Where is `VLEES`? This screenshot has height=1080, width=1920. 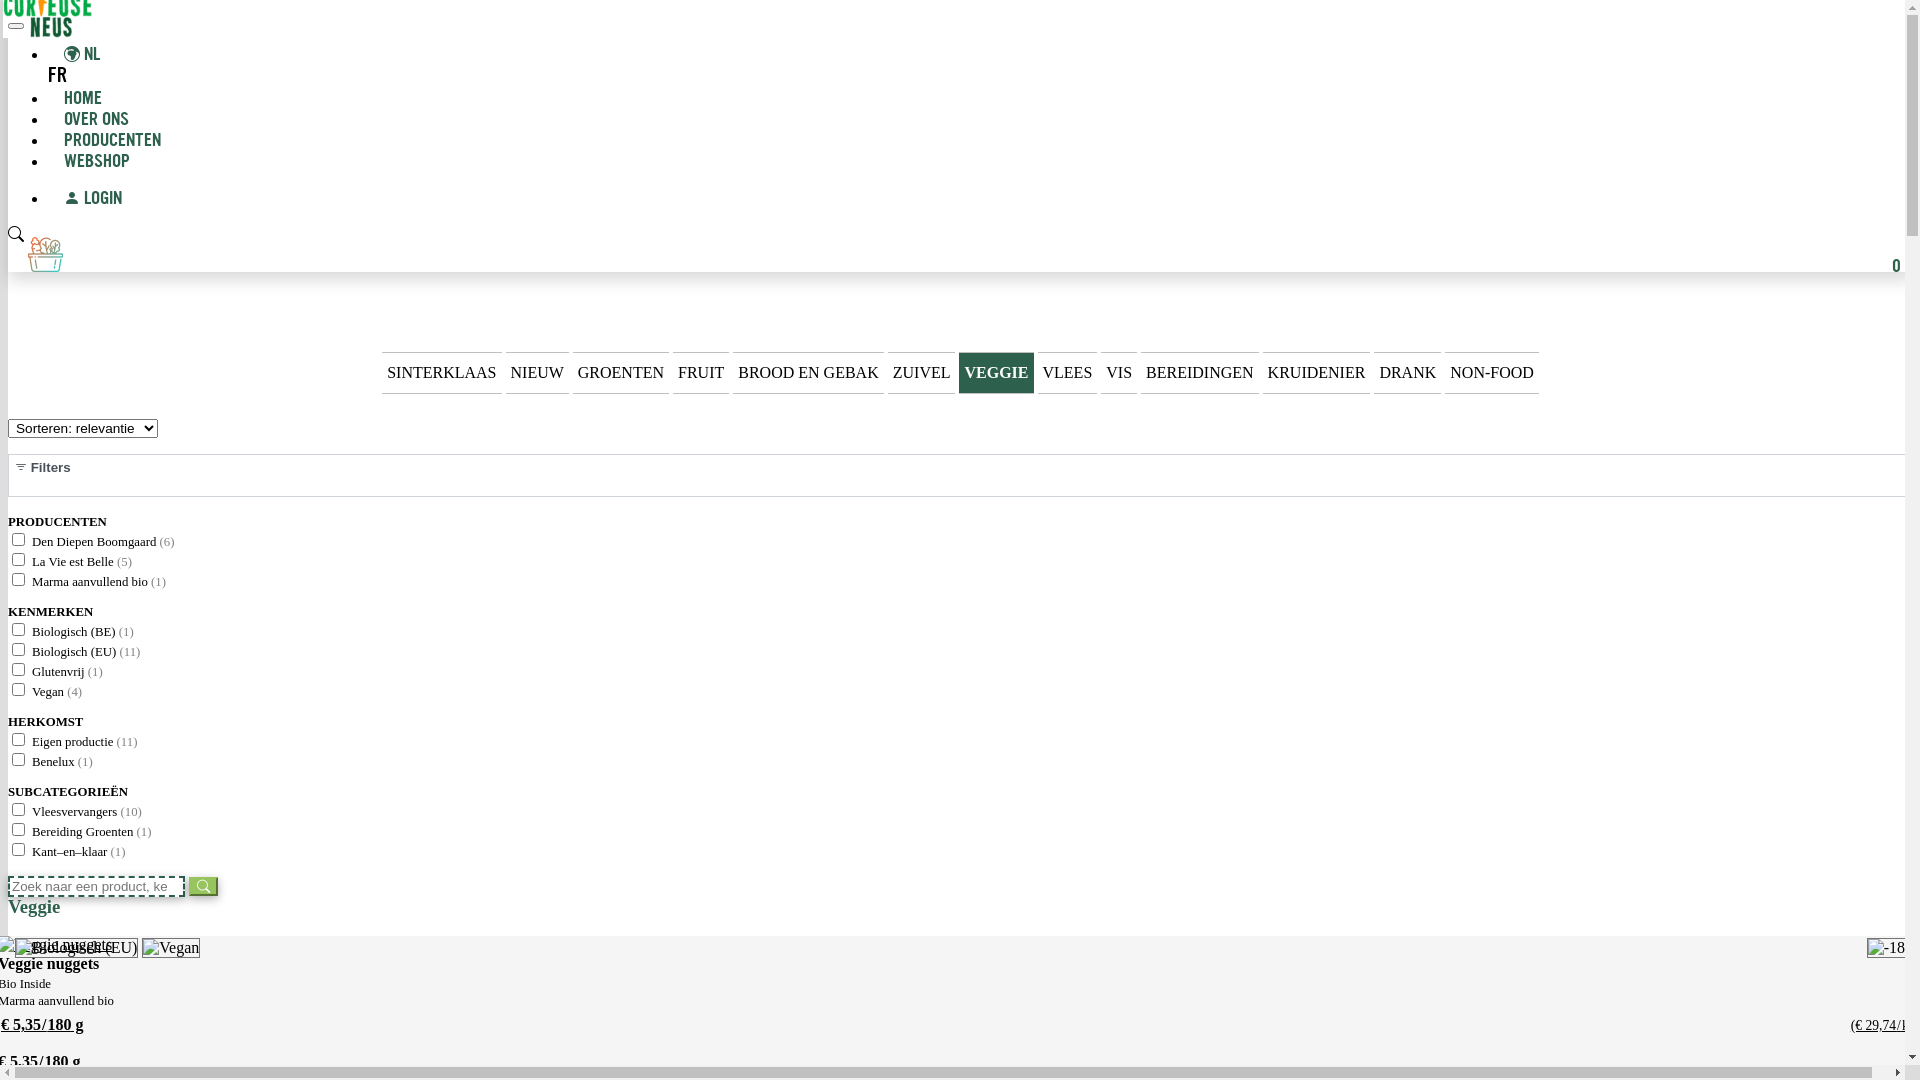 VLEES is located at coordinates (1068, 373).